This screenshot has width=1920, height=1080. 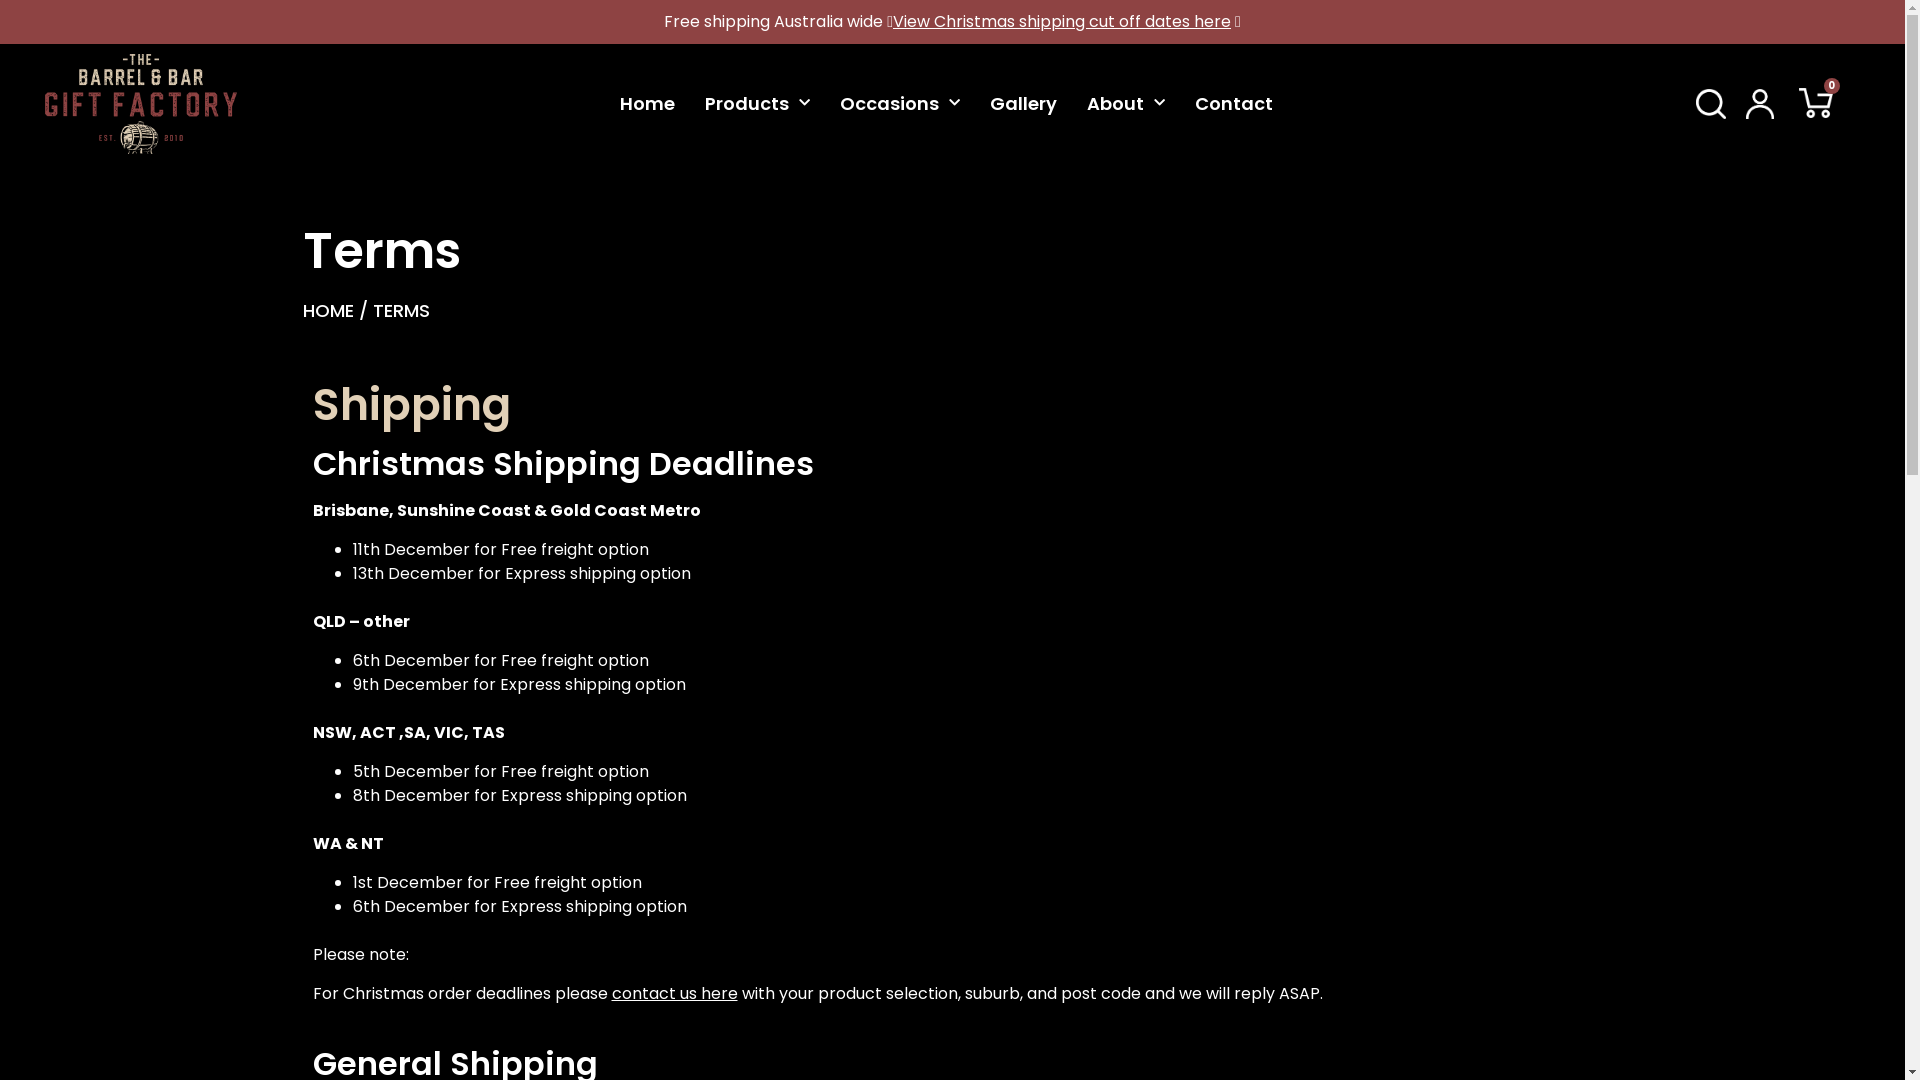 I want to click on Contact, so click(x=1234, y=104).